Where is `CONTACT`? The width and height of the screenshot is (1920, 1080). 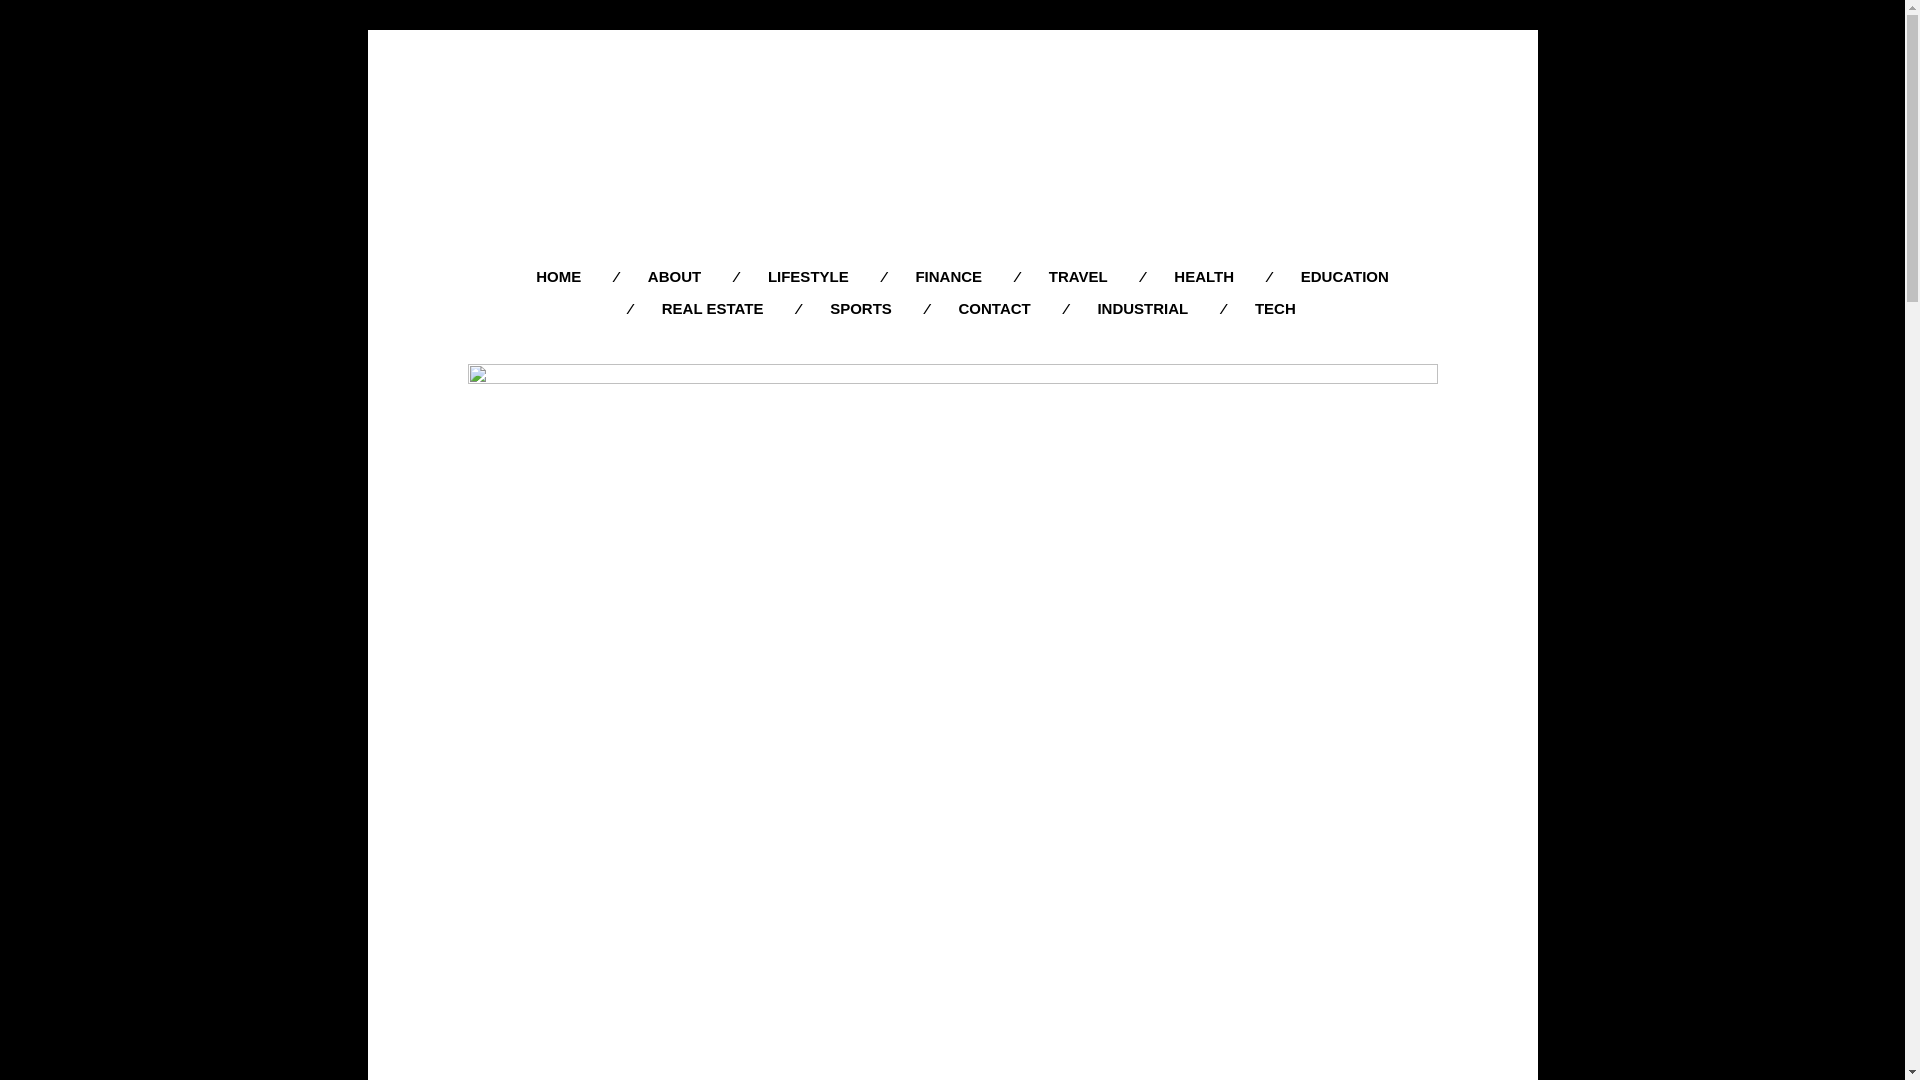
CONTACT is located at coordinates (995, 308).